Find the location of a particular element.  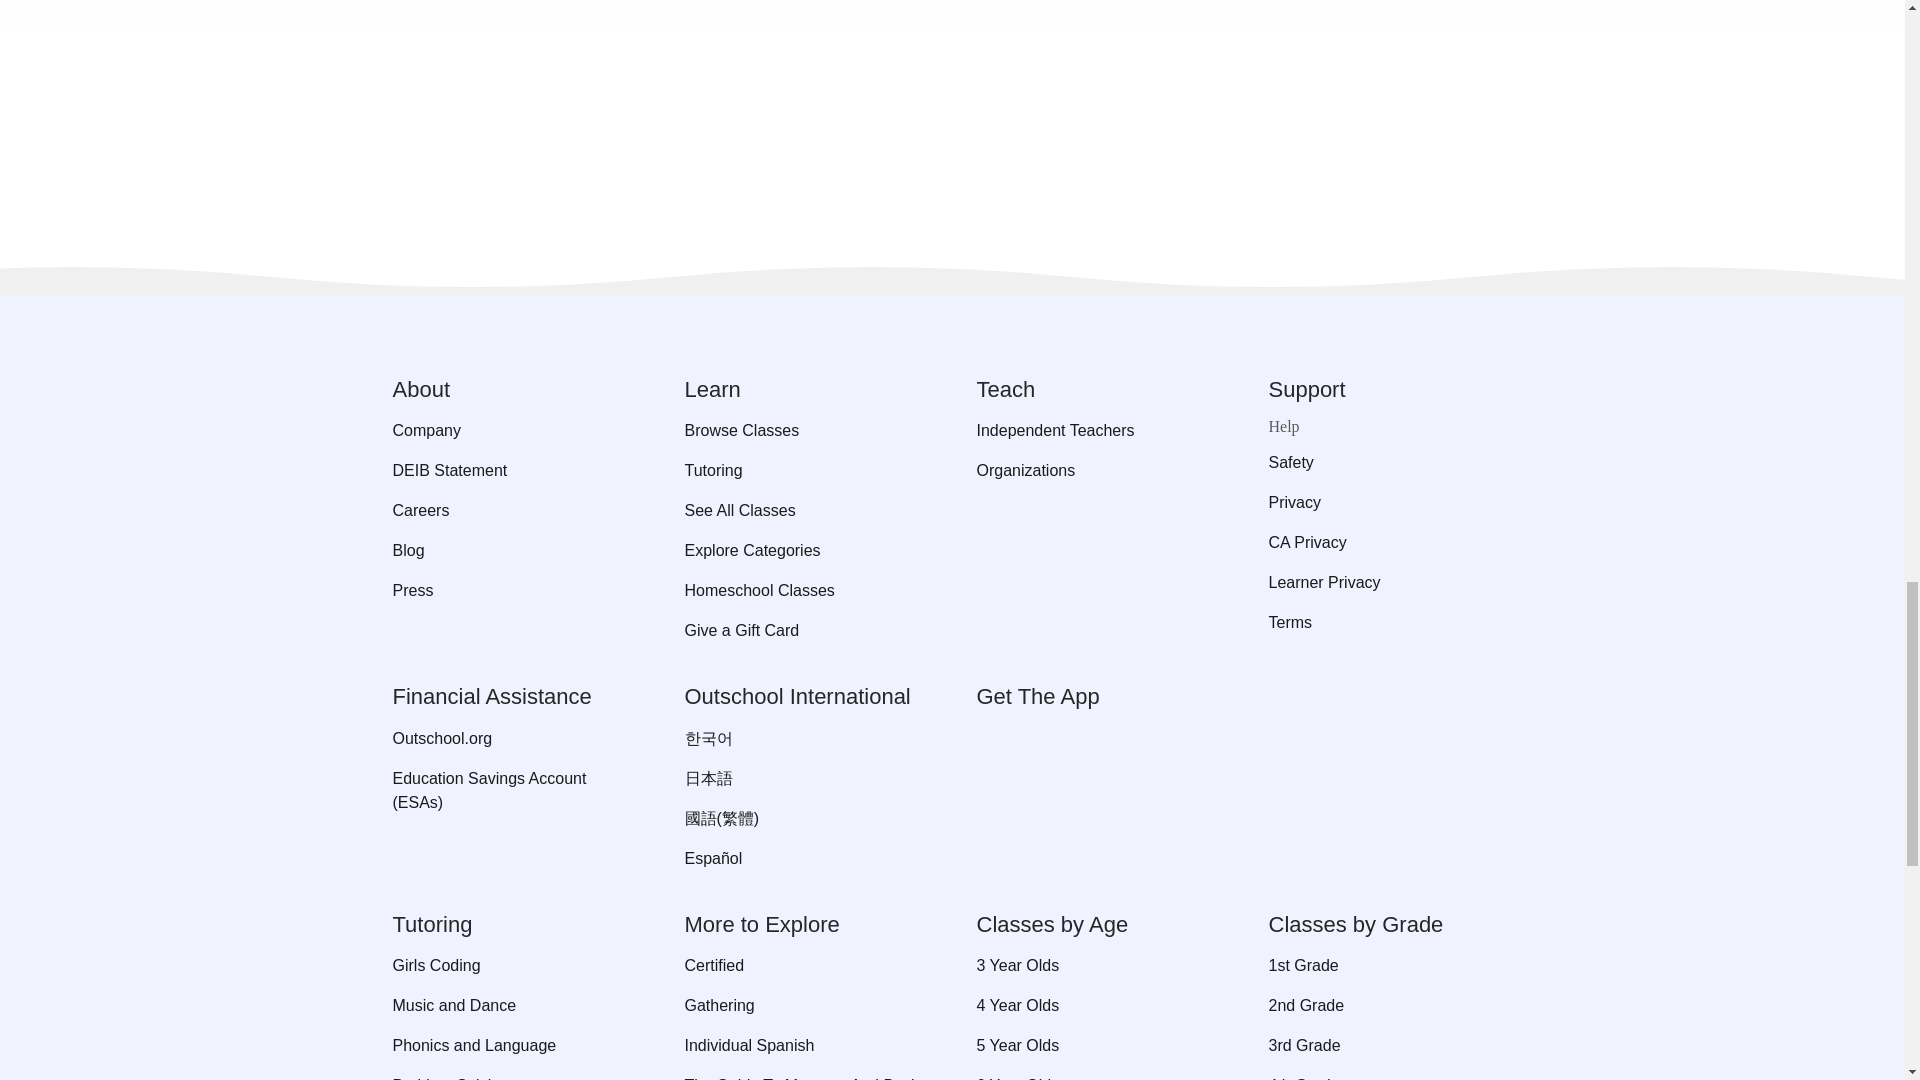

Careers is located at coordinates (513, 510).